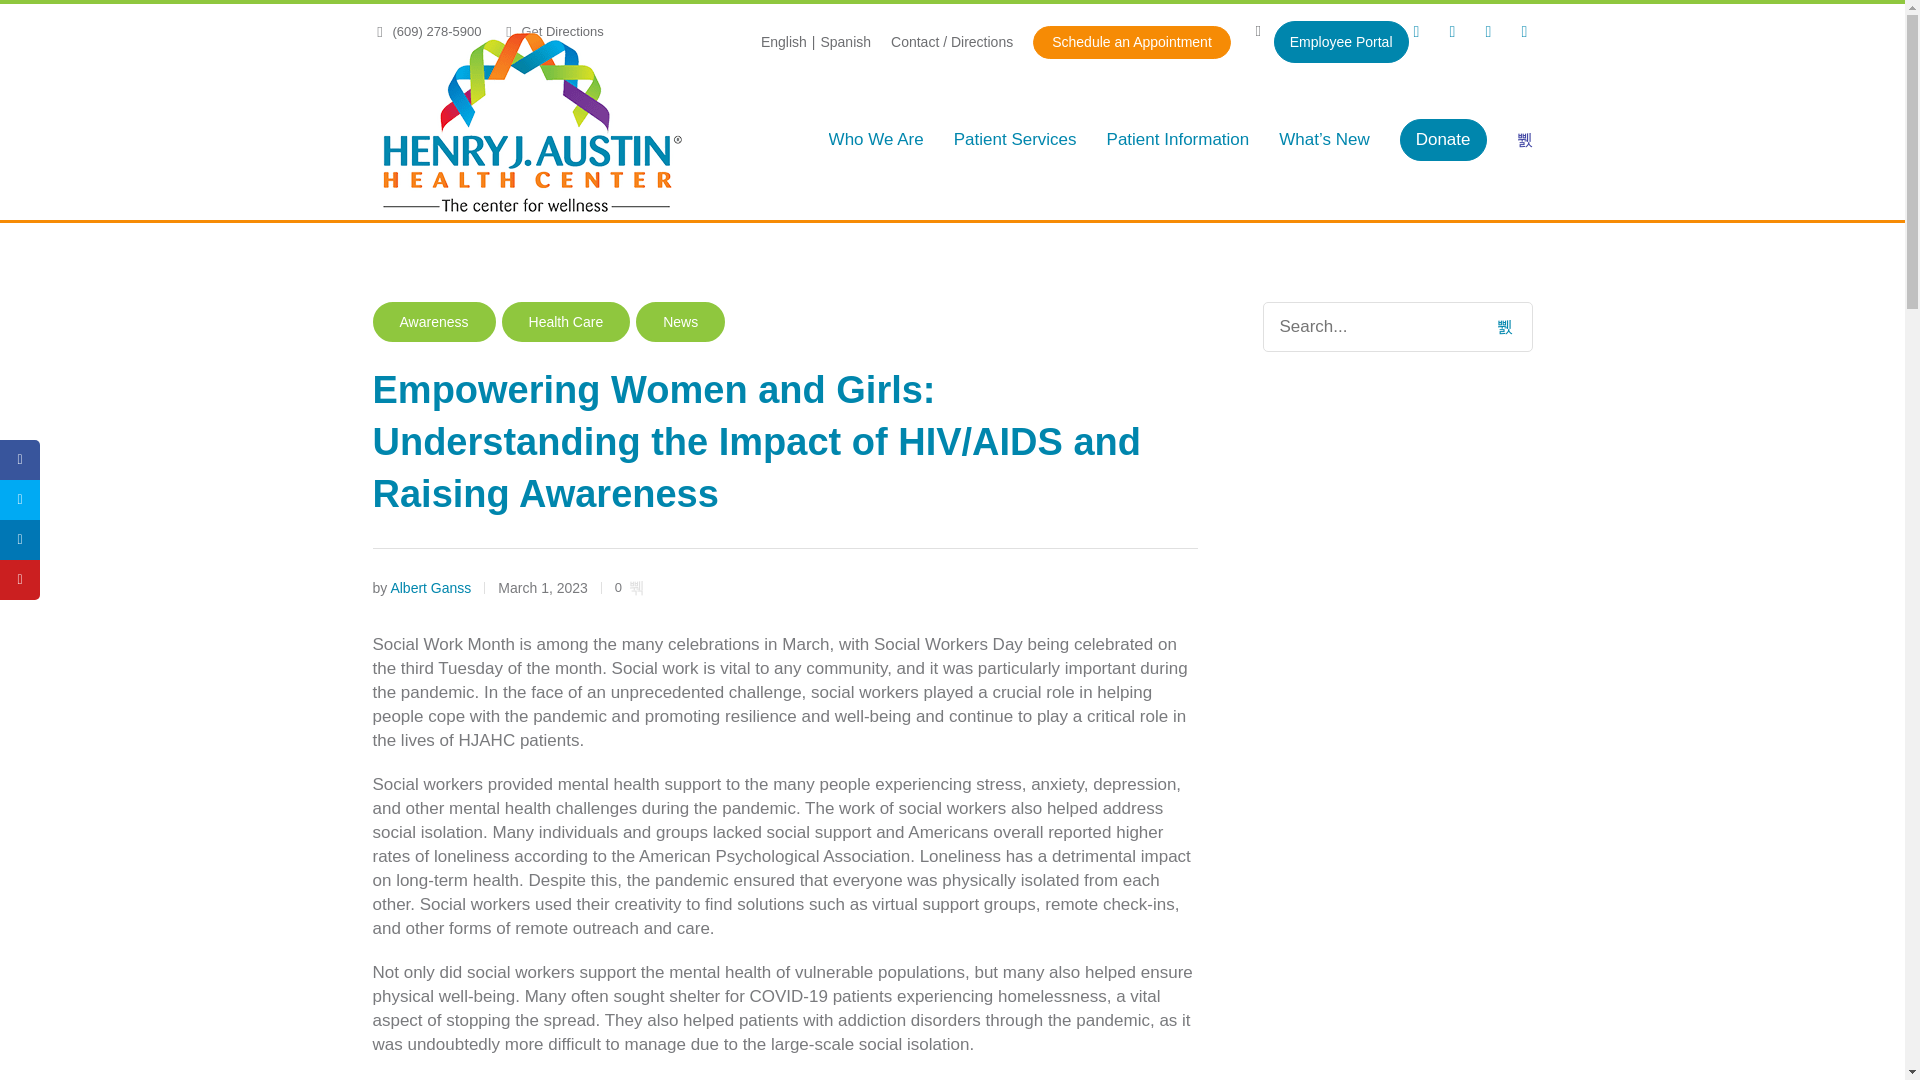 The image size is (1920, 1080). What do you see at coordinates (532, 125) in the screenshot?
I see `Henry J. Austin Health Center` at bounding box center [532, 125].